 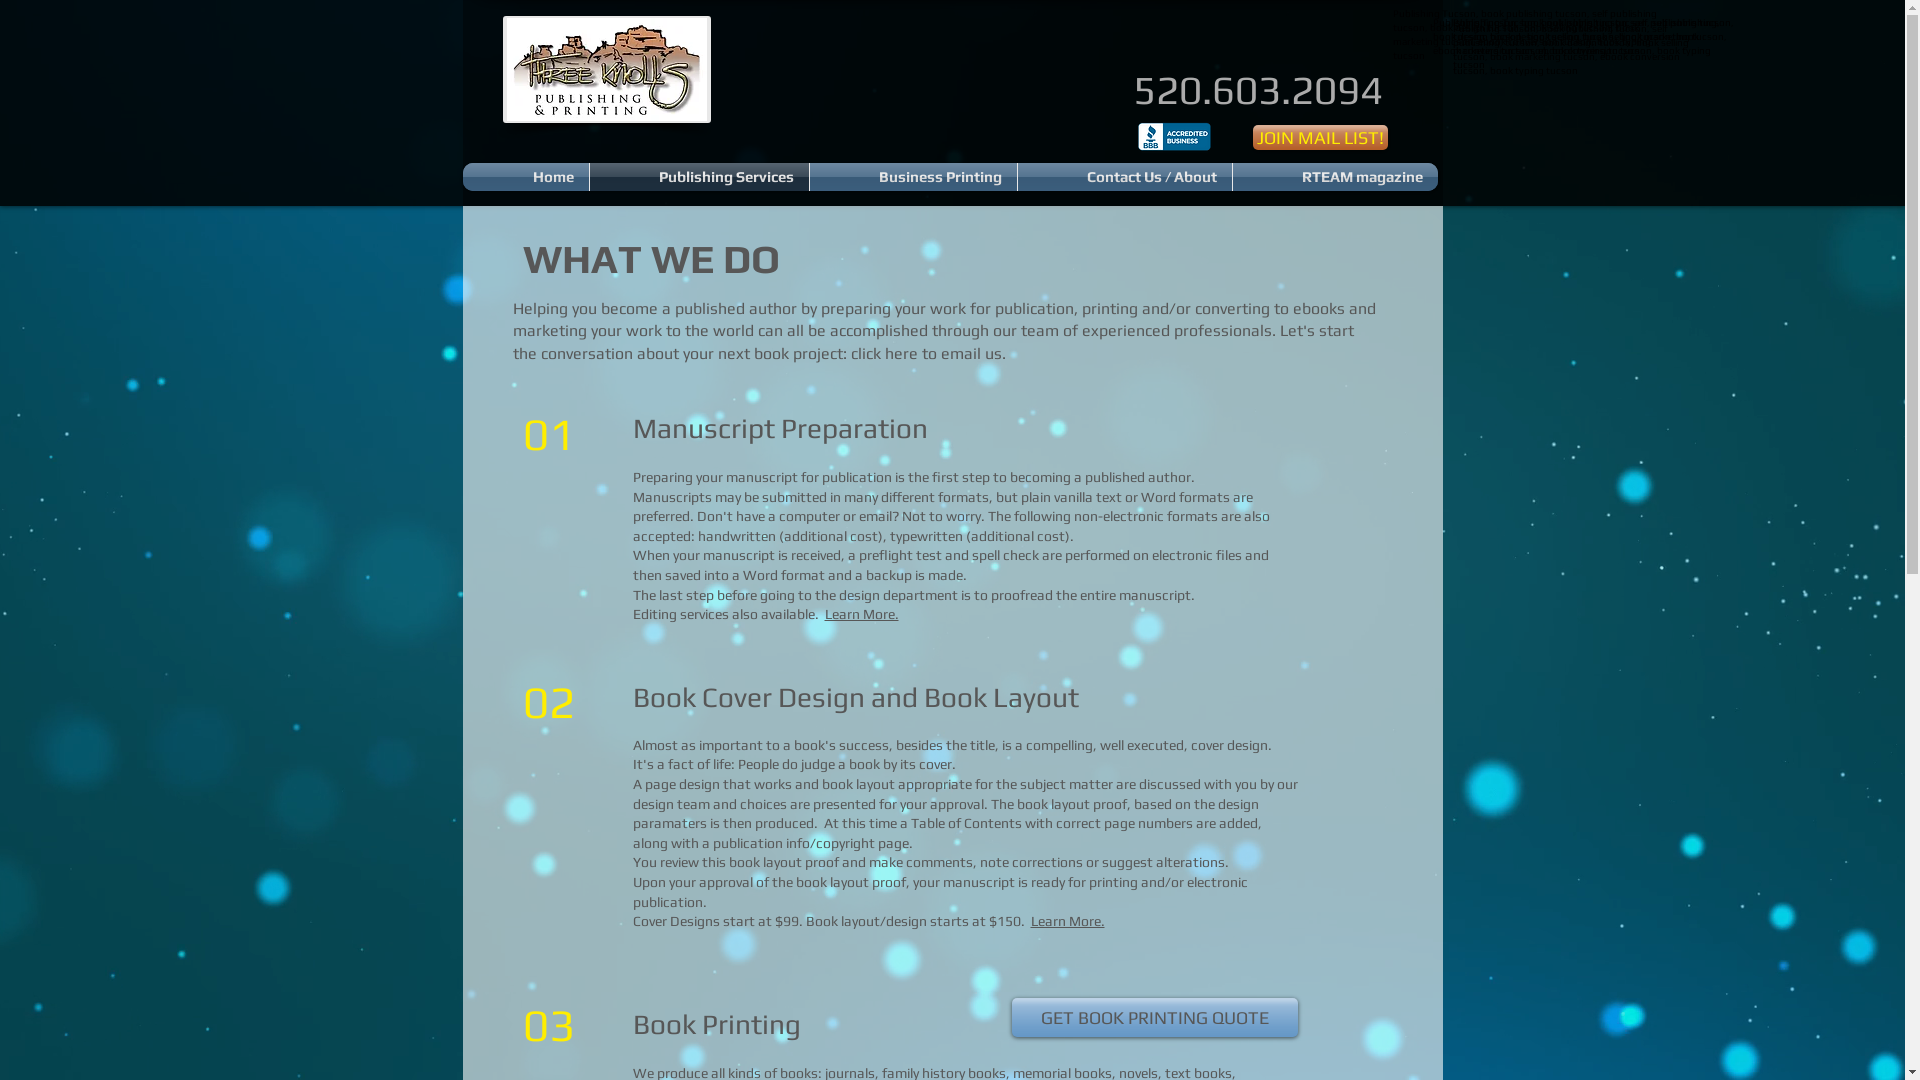 I want to click on 3kp gold name logo.jpg, so click(x=606, y=70).